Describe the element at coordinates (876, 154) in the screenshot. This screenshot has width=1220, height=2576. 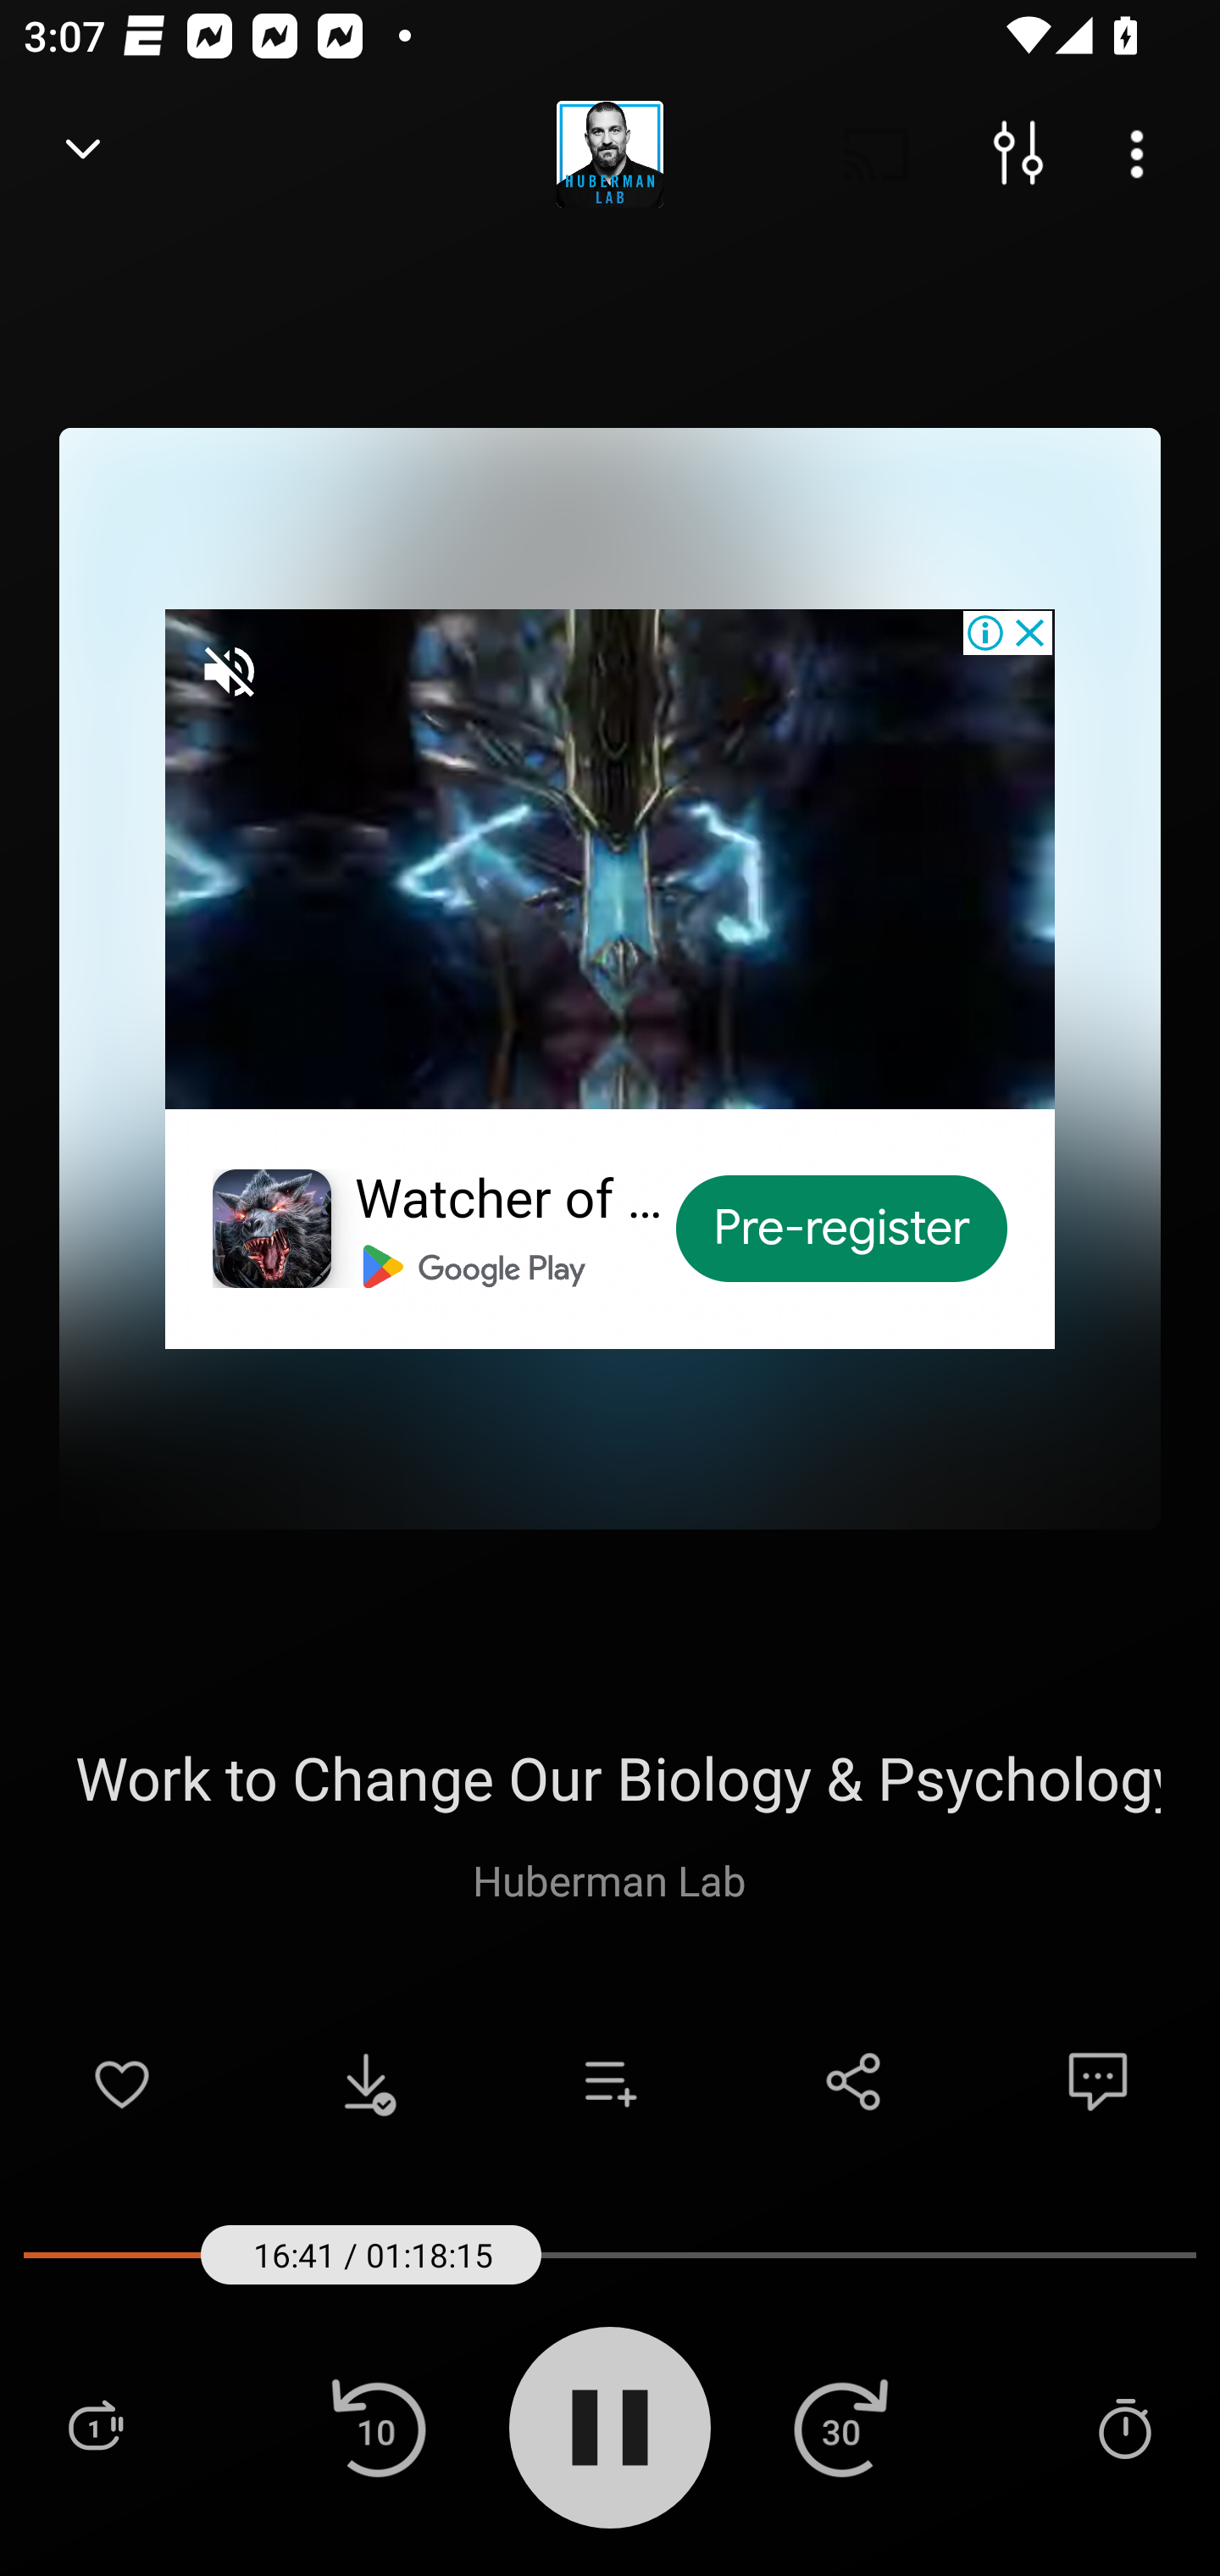
I see `Cast. Disconnected` at that location.